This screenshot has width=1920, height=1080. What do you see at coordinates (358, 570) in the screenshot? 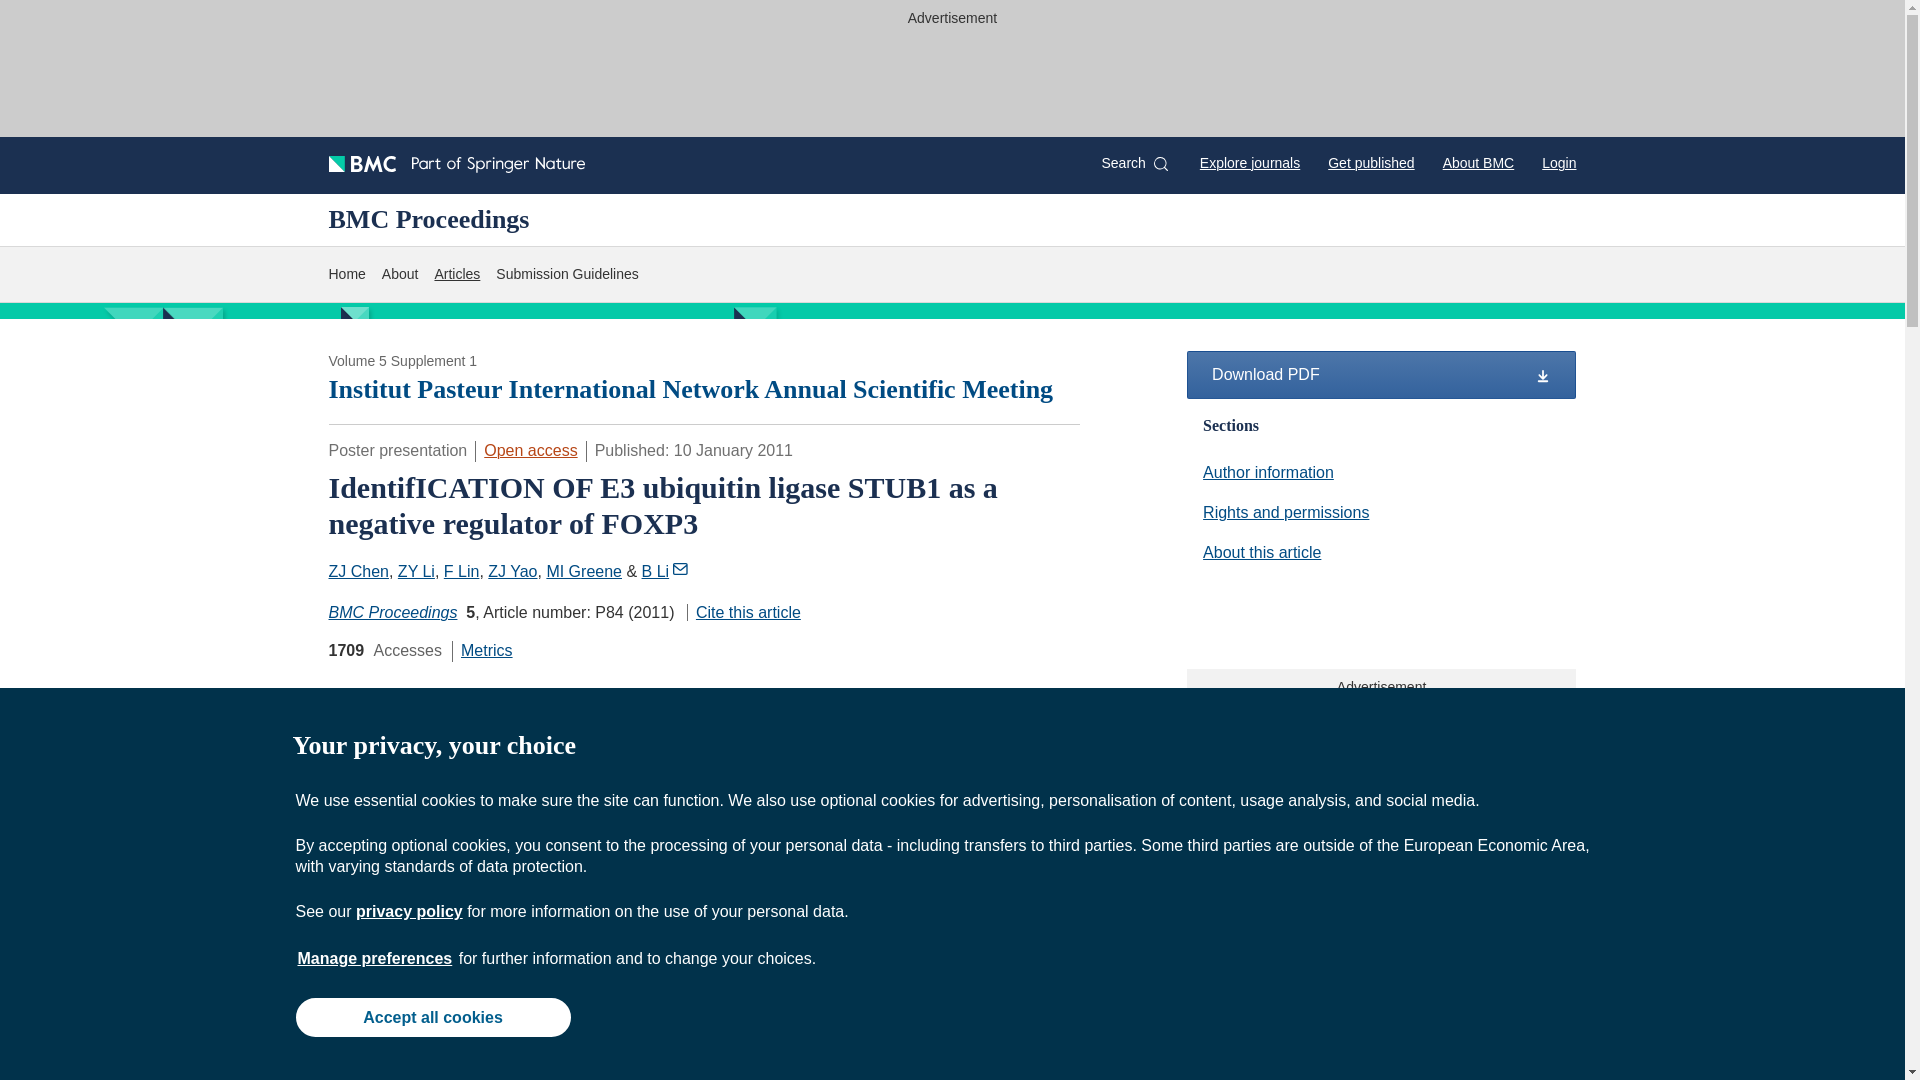
I see `ZJ Chen` at bounding box center [358, 570].